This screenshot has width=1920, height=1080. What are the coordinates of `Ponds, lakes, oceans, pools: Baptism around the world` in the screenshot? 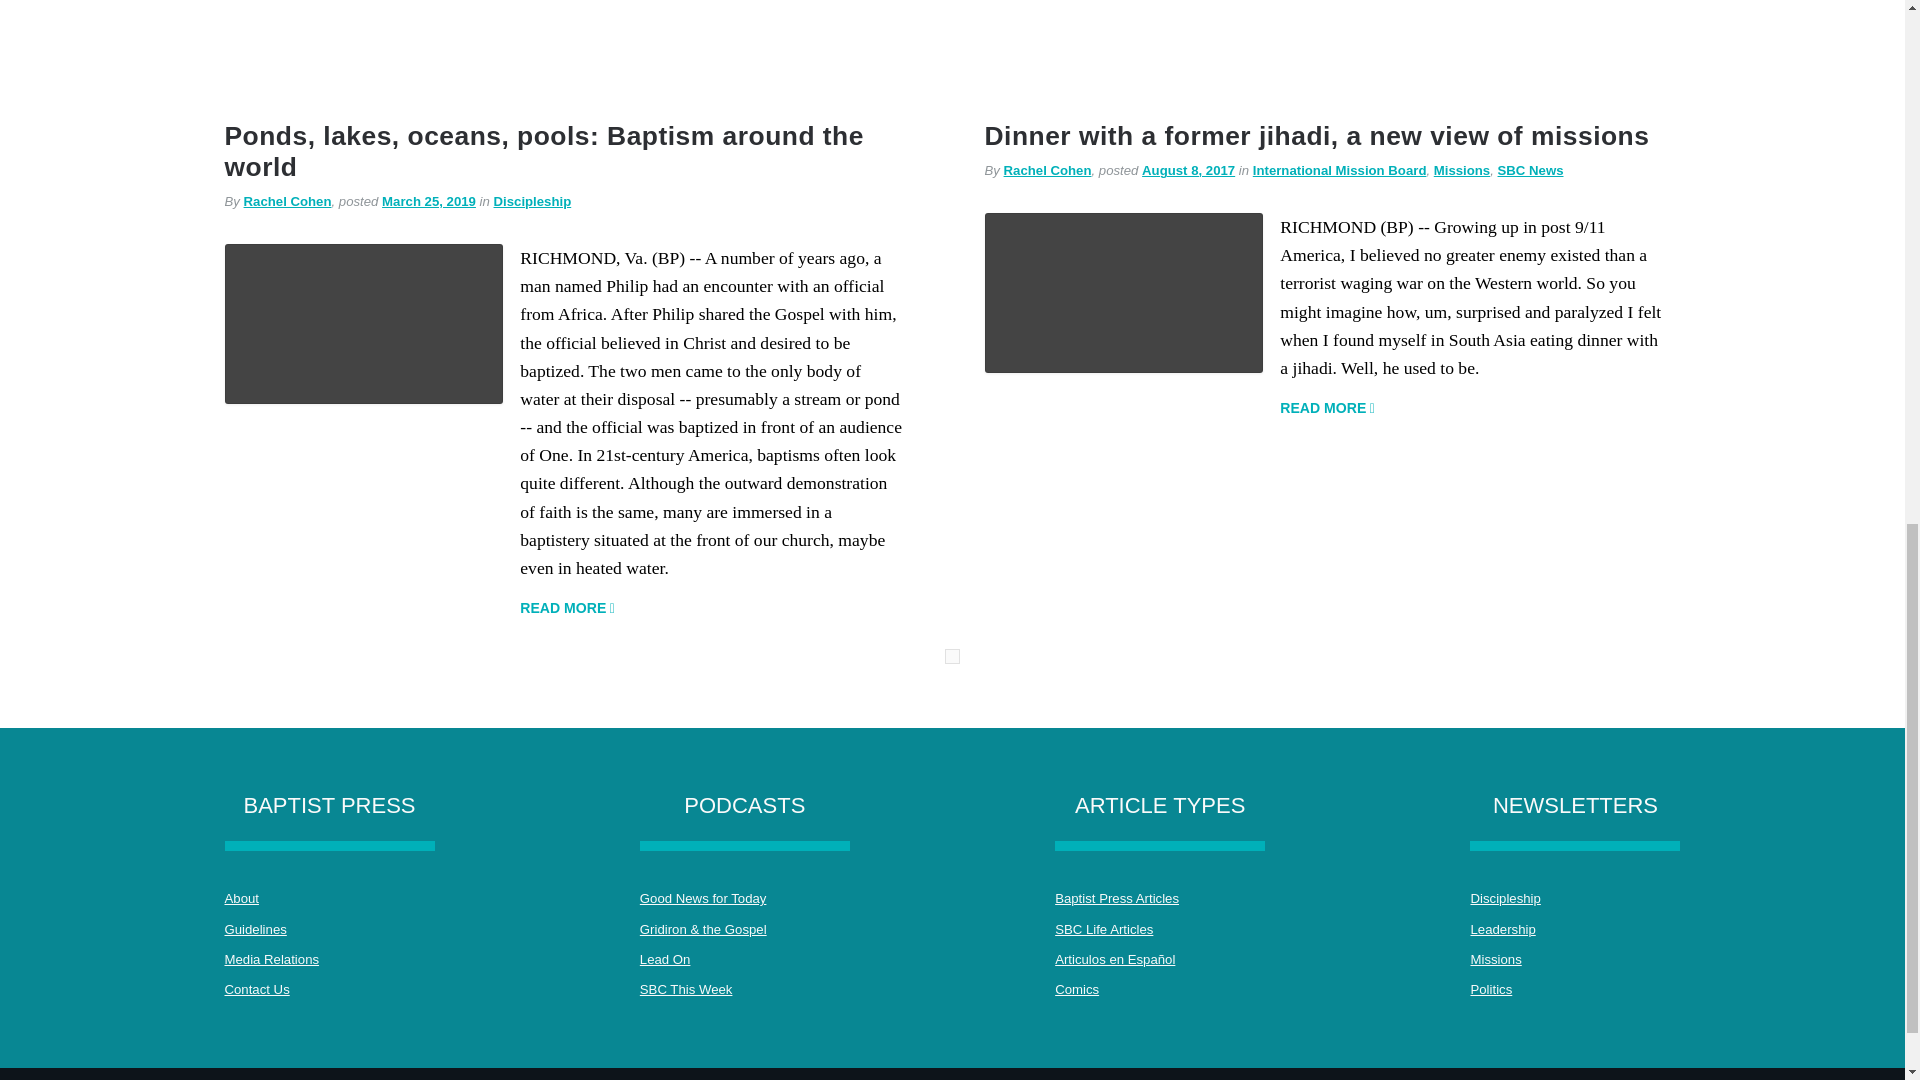 It's located at (543, 151).